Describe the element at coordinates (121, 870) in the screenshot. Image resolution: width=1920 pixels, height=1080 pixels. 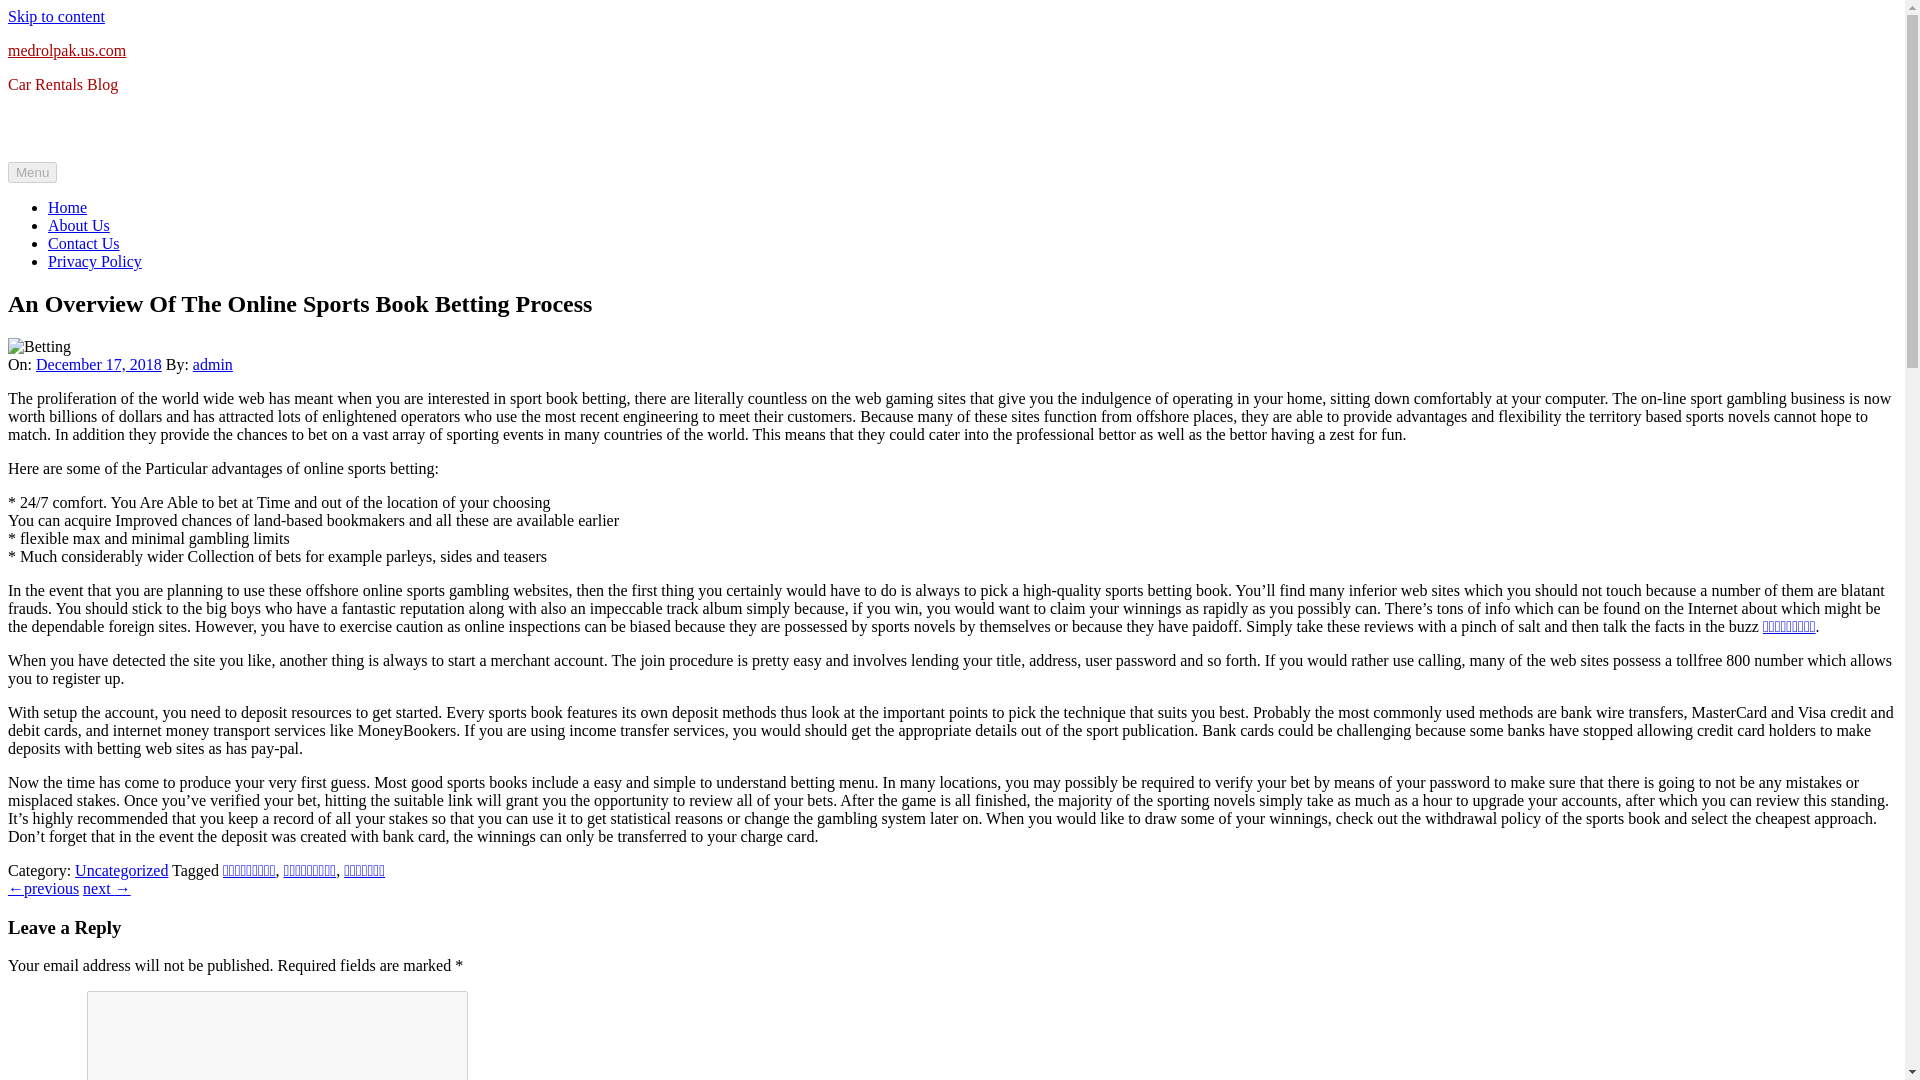
I see `Uncategorized` at that location.